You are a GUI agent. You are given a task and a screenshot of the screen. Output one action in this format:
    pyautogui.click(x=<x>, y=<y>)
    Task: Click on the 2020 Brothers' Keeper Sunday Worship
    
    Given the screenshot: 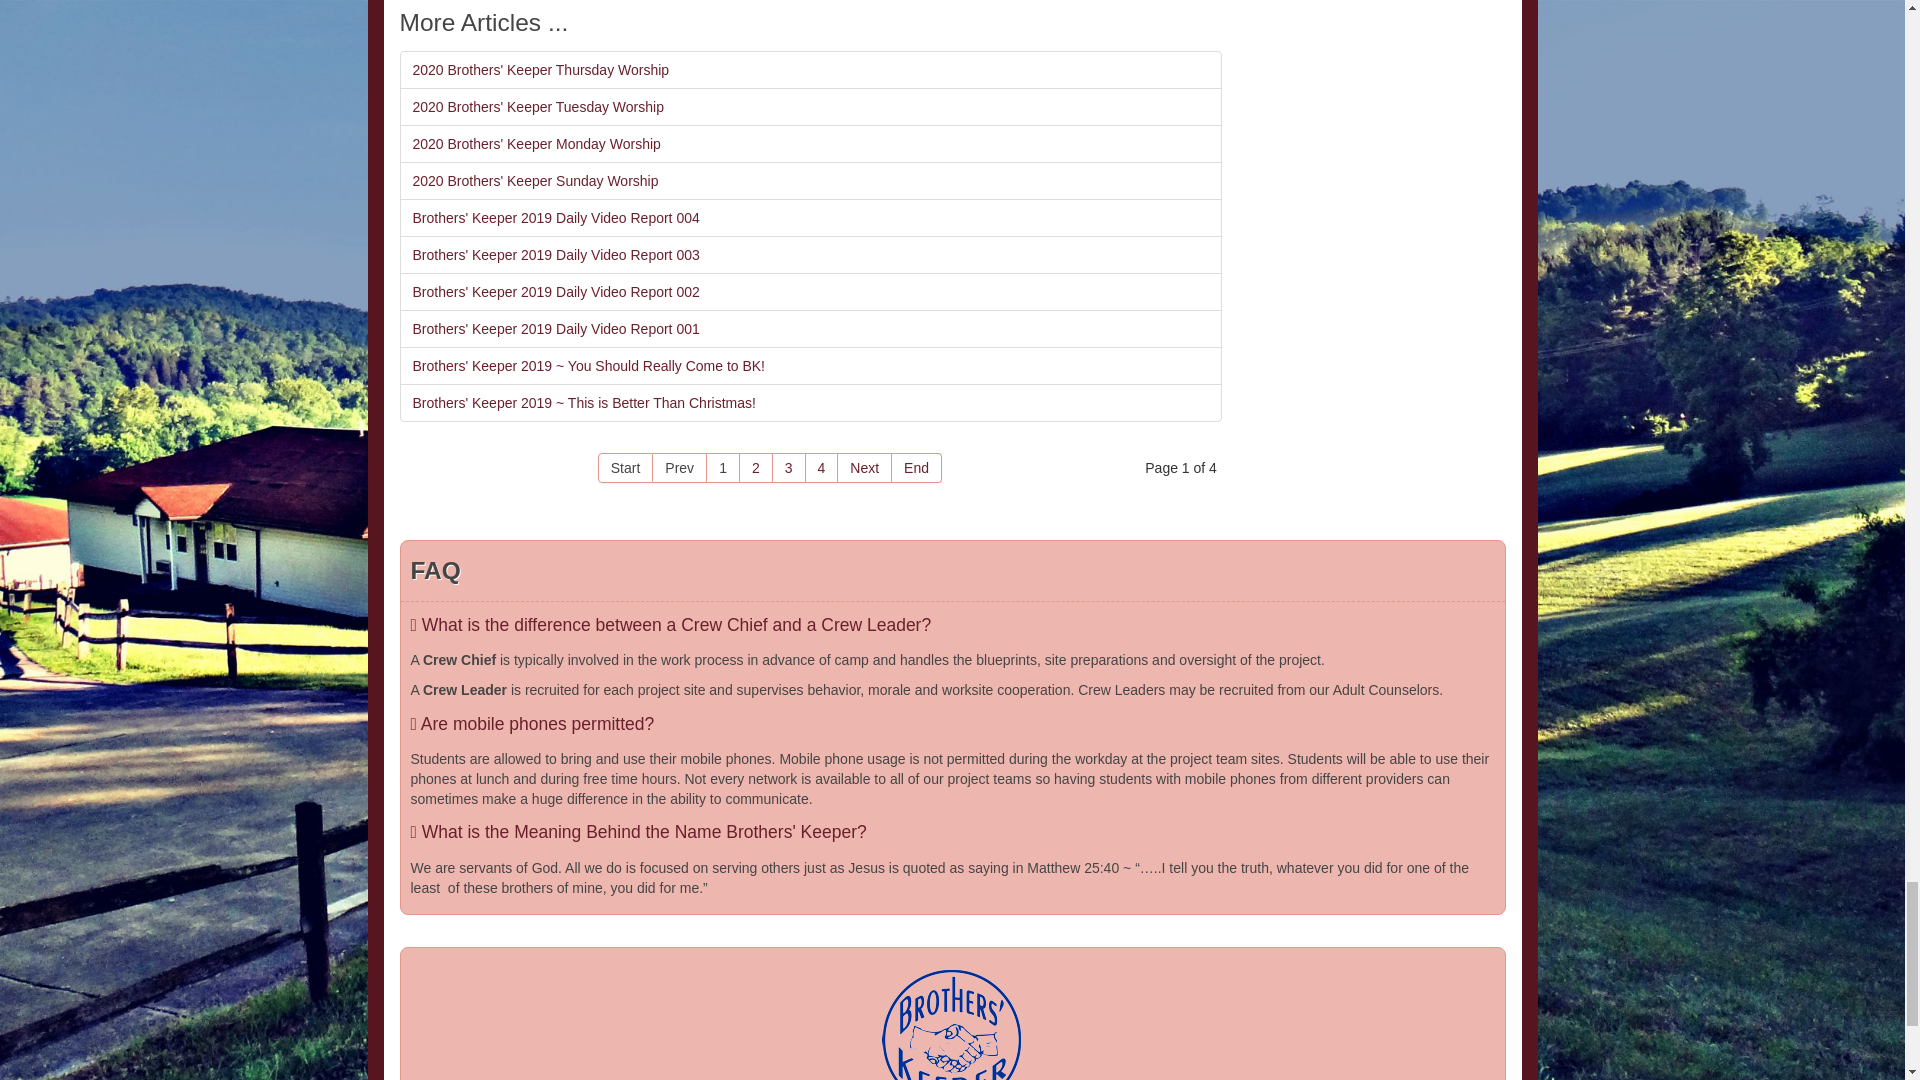 What is the action you would take?
    pyautogui.click(x=810, y=180)
    